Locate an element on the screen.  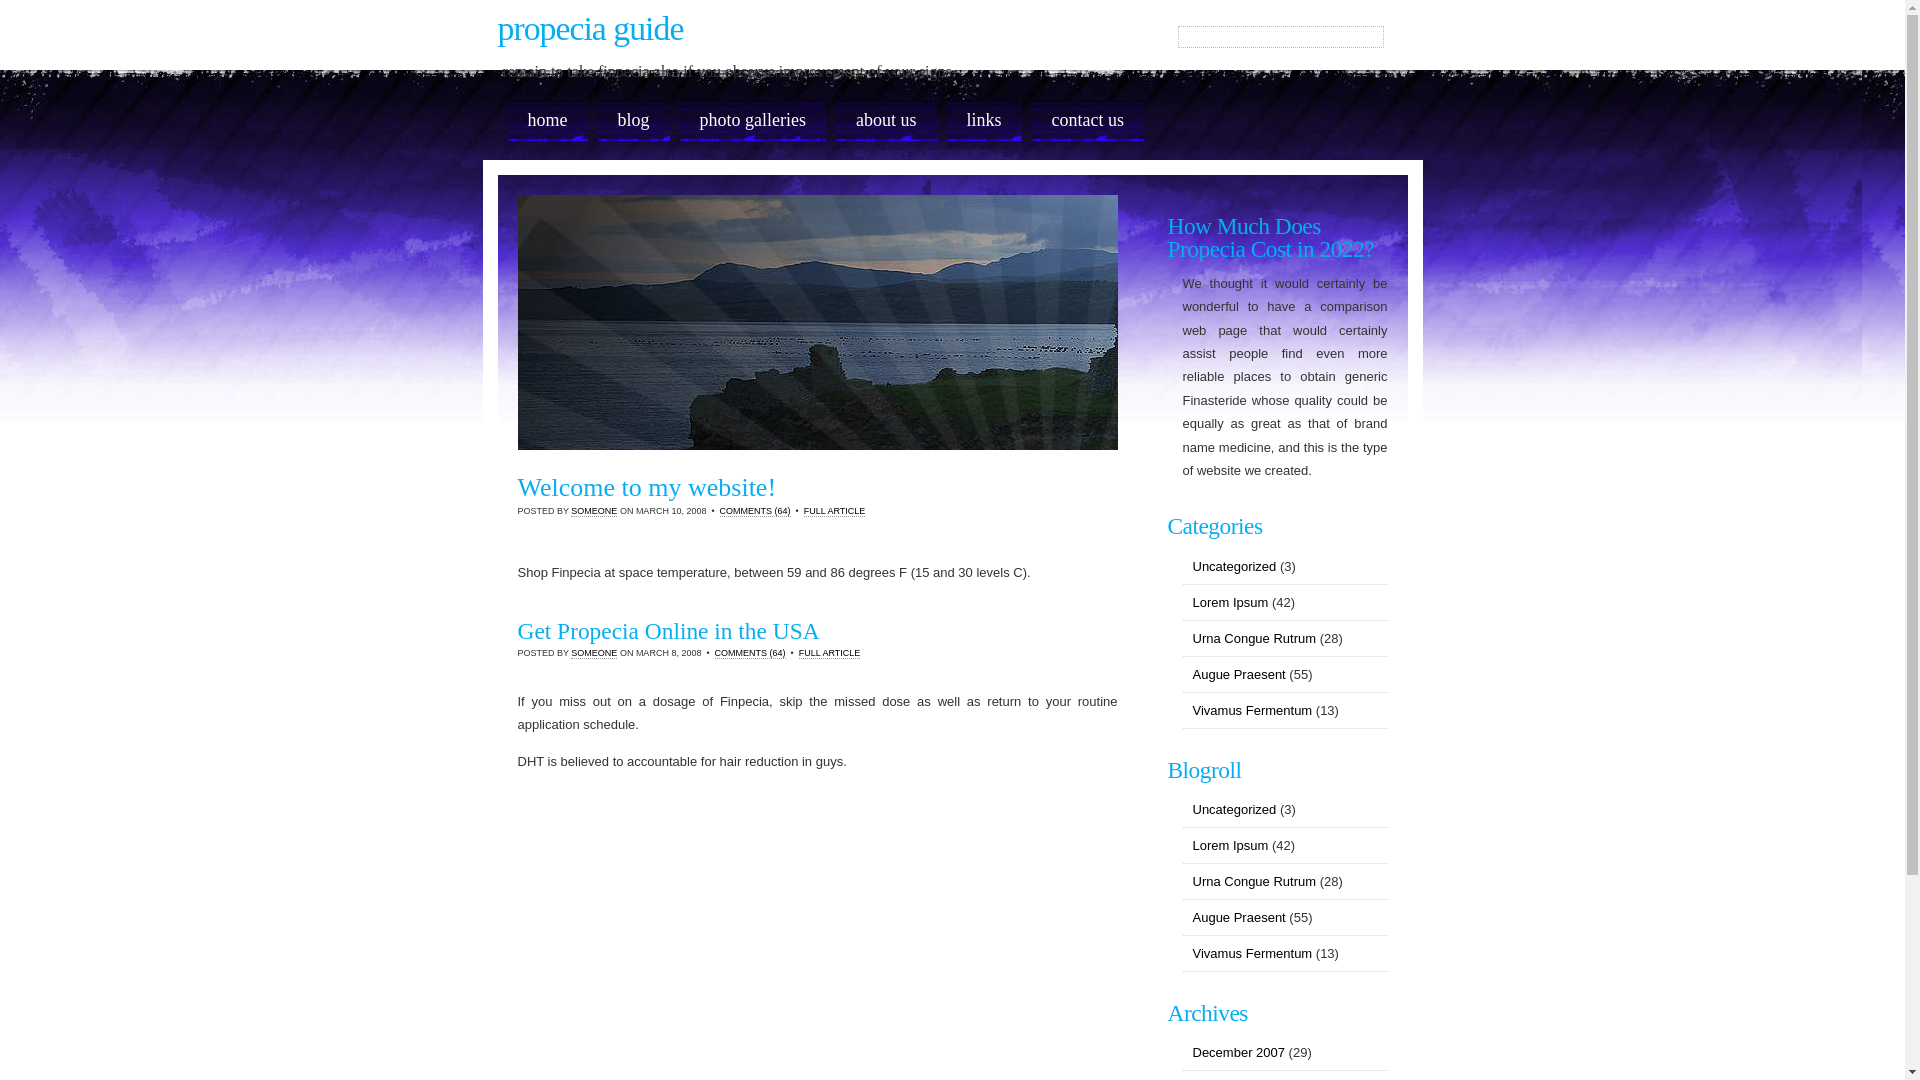
photo galleries is located at coordinates (753, 120).